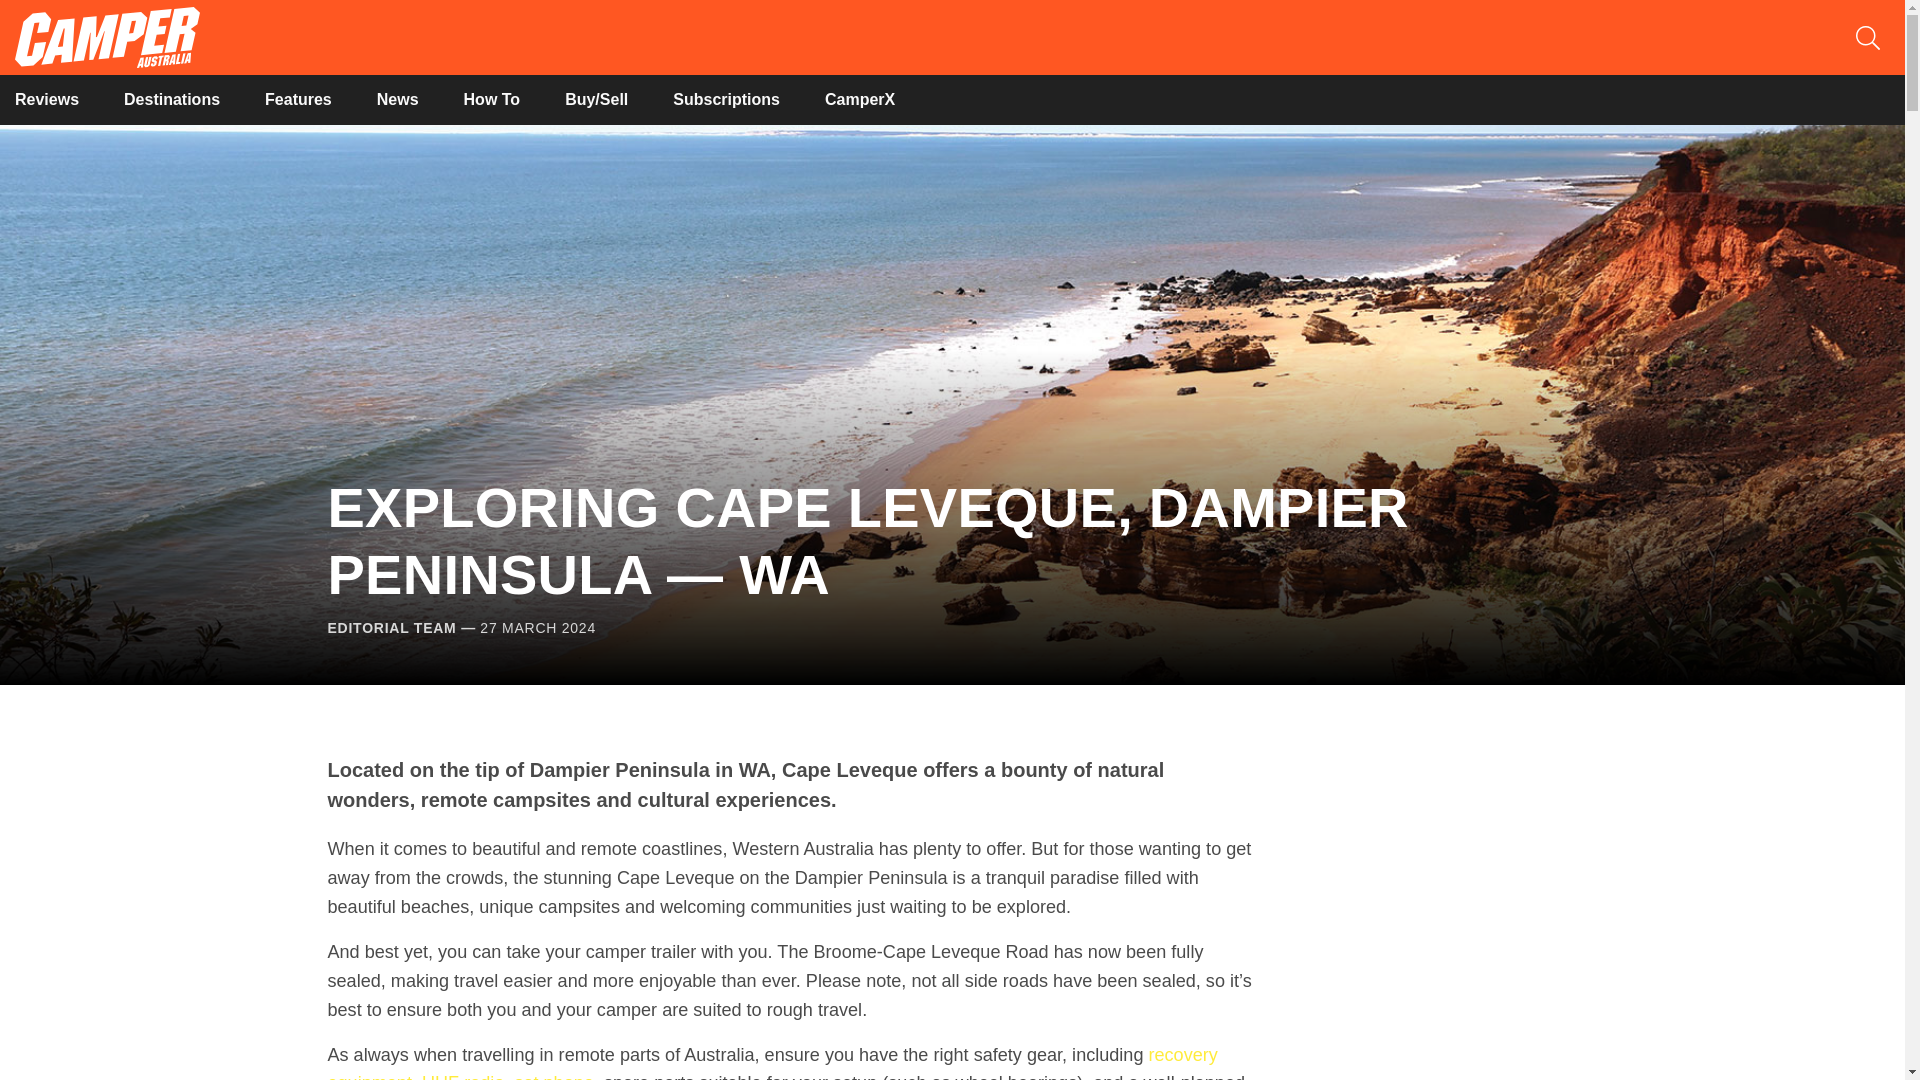  I want to click on UHF radio, so click(462, 1076).